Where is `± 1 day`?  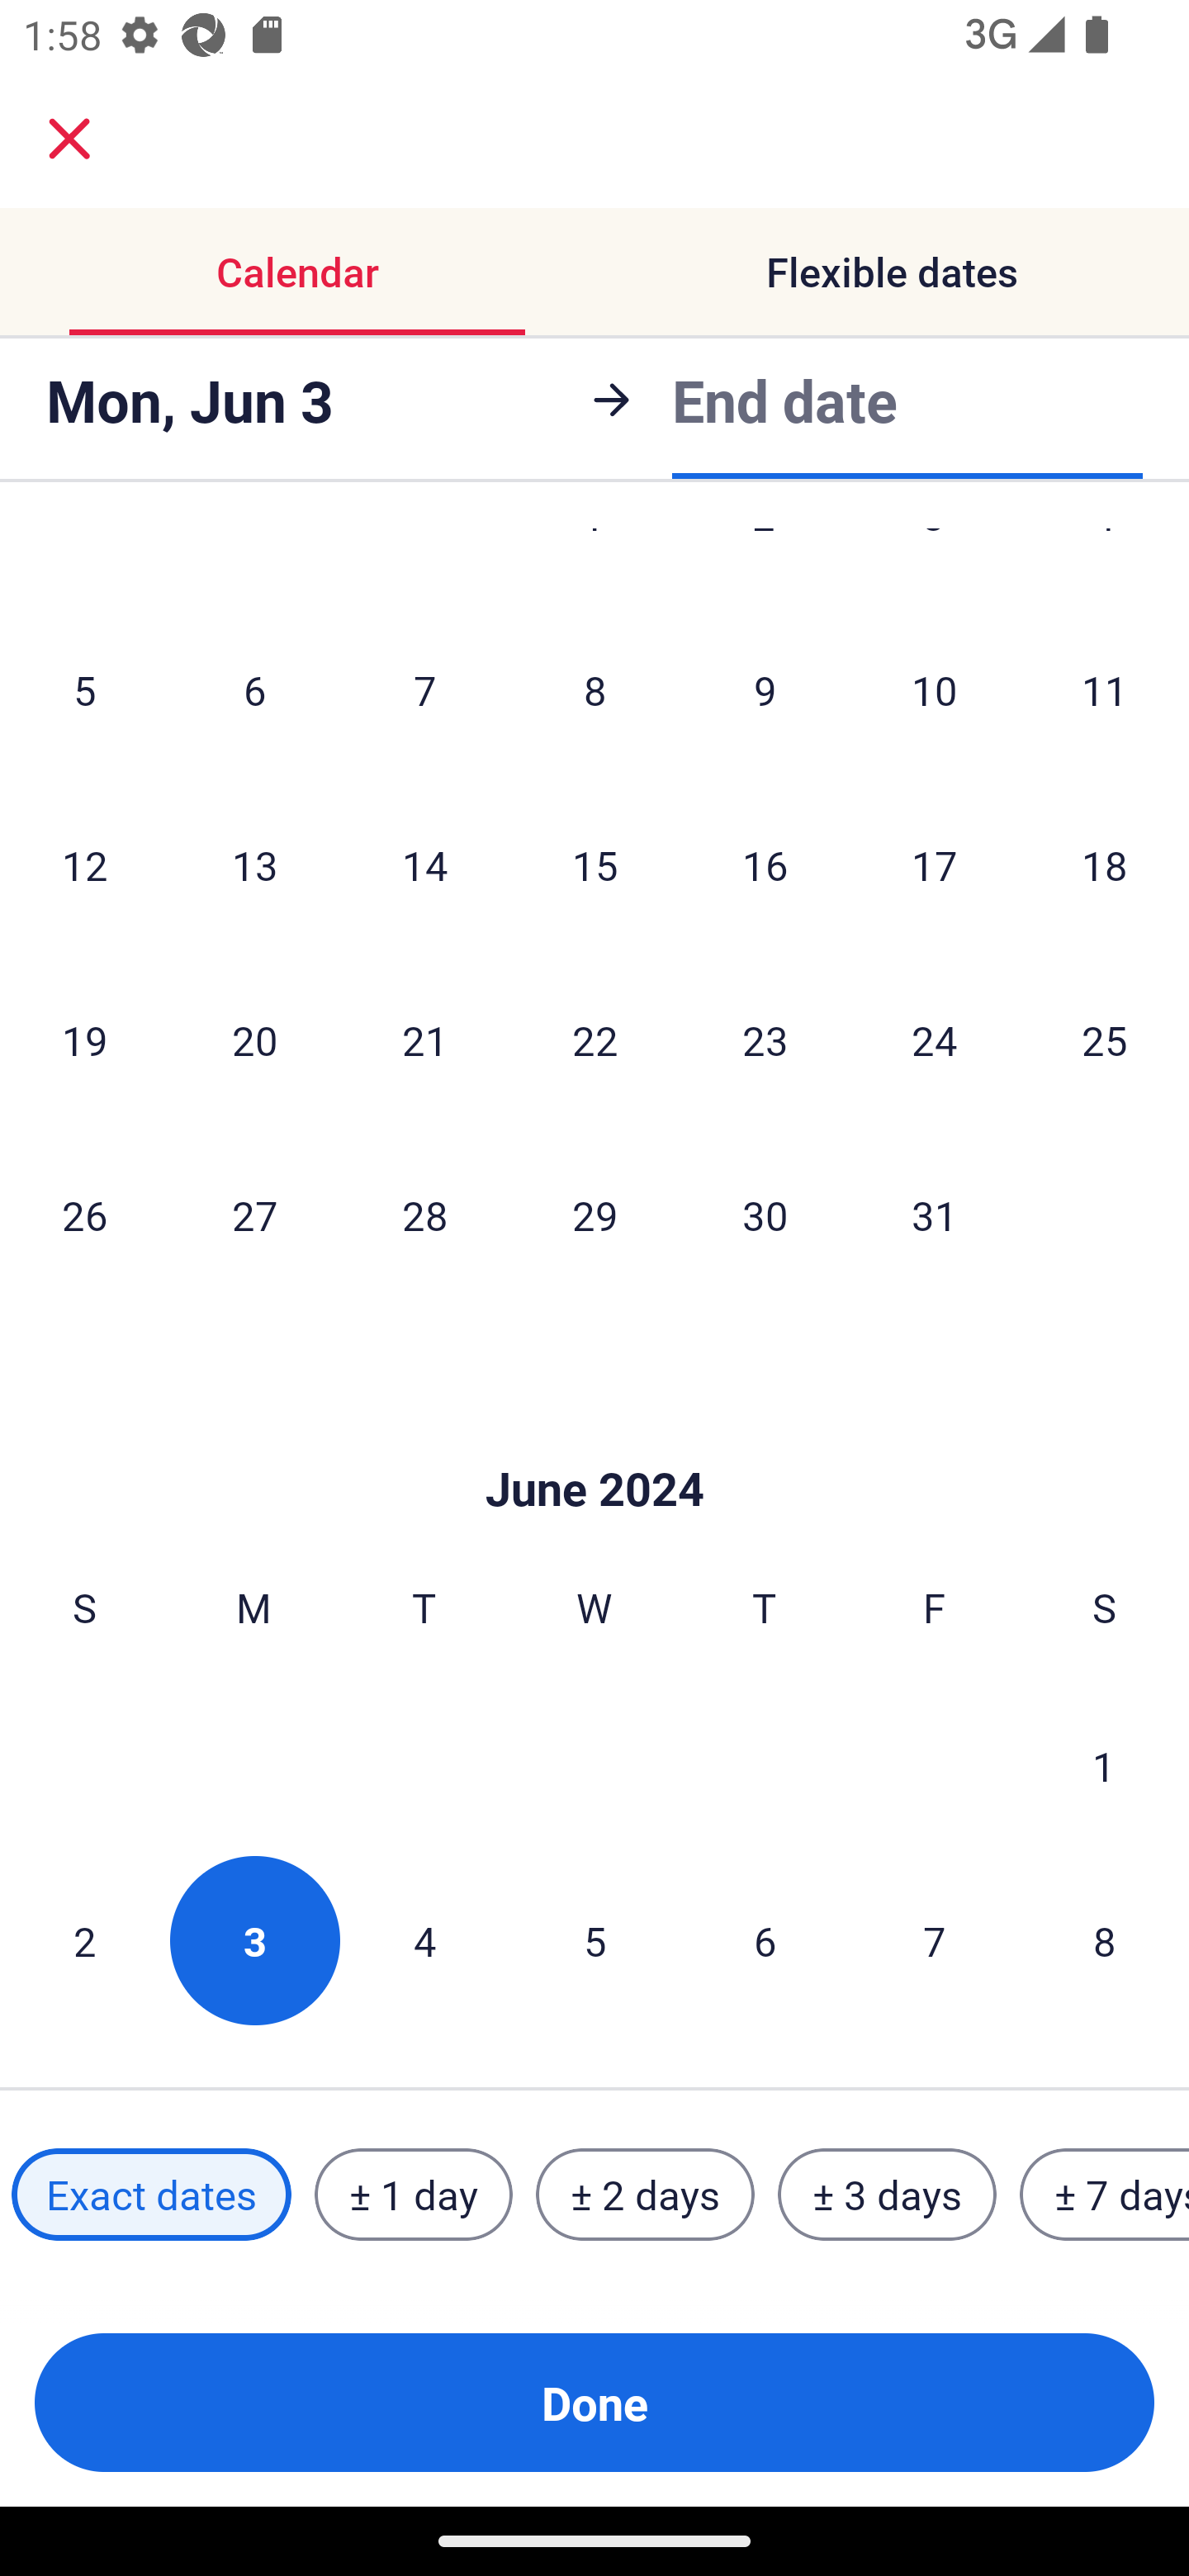
± 1 day is located at coordinates (413, 2195).